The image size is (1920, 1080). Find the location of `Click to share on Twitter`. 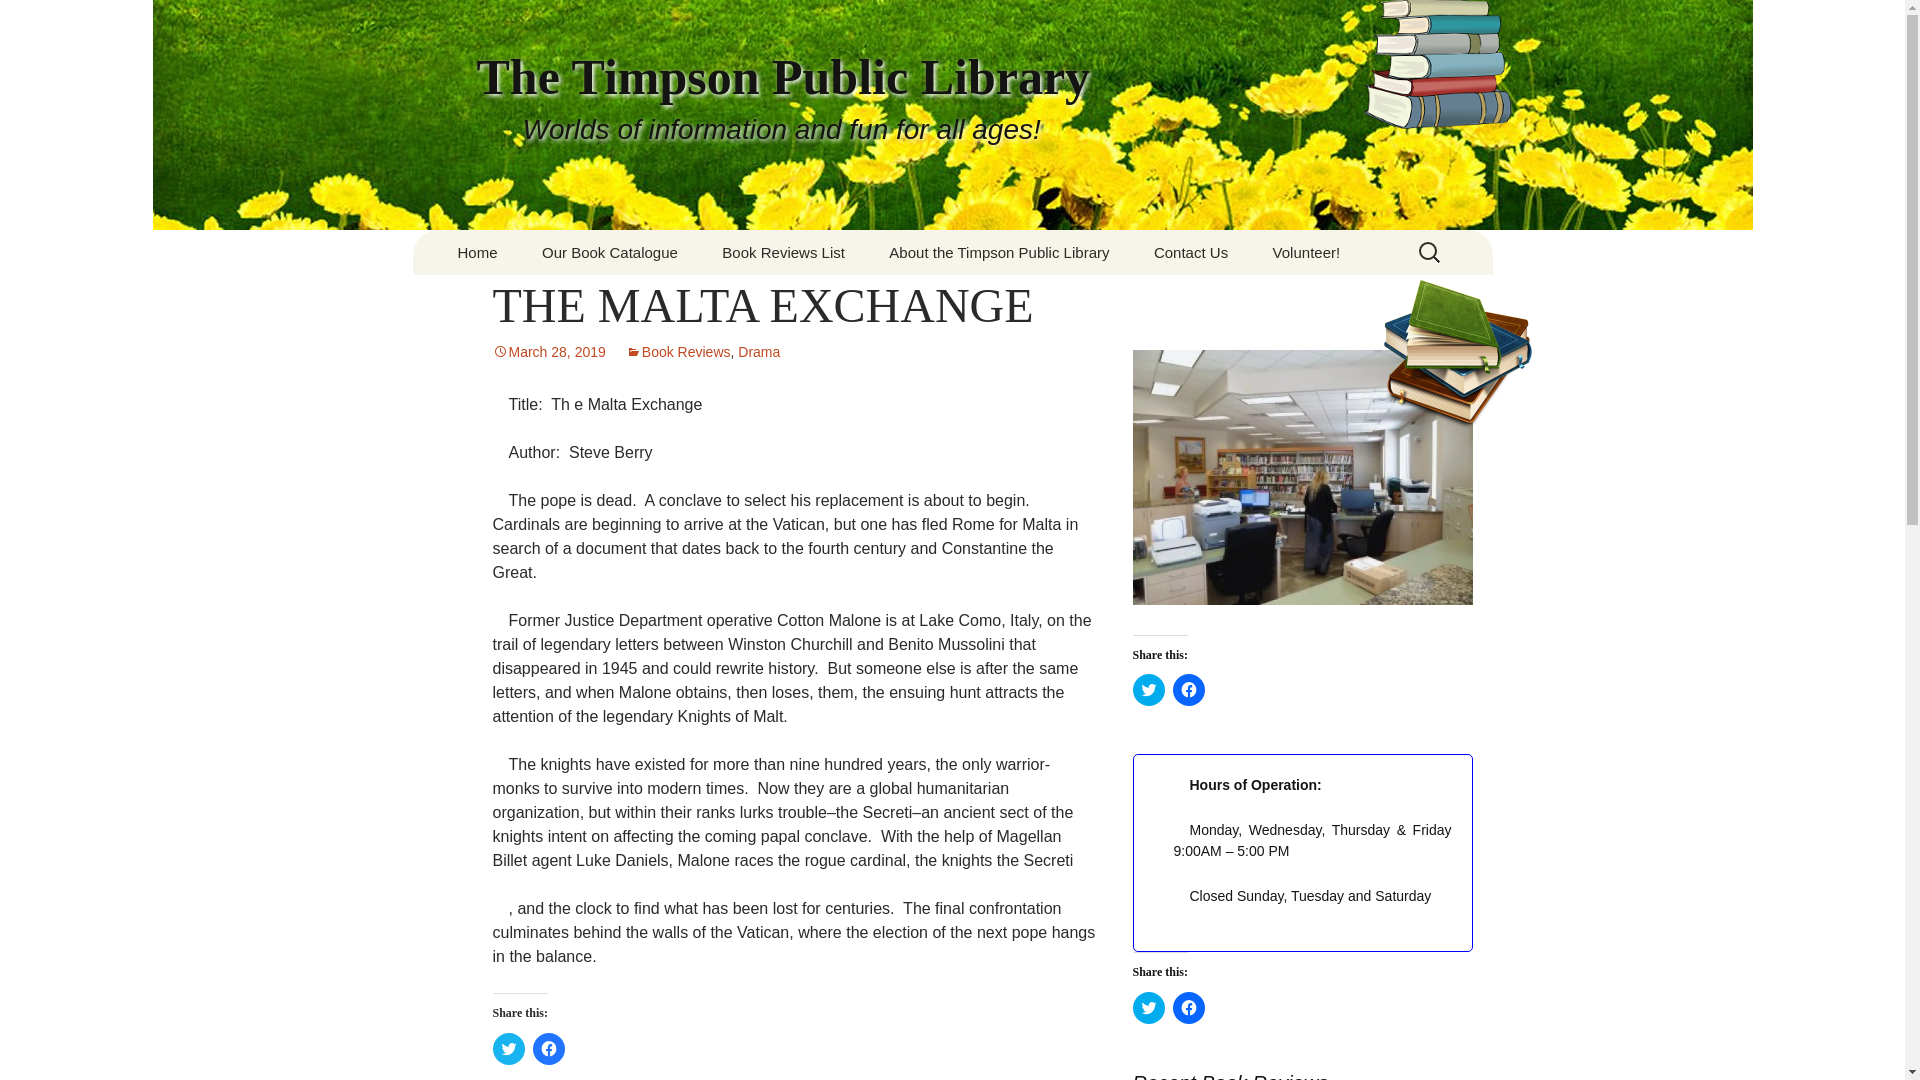

Click to share on Twitter is located at coordinates (1148, 690).